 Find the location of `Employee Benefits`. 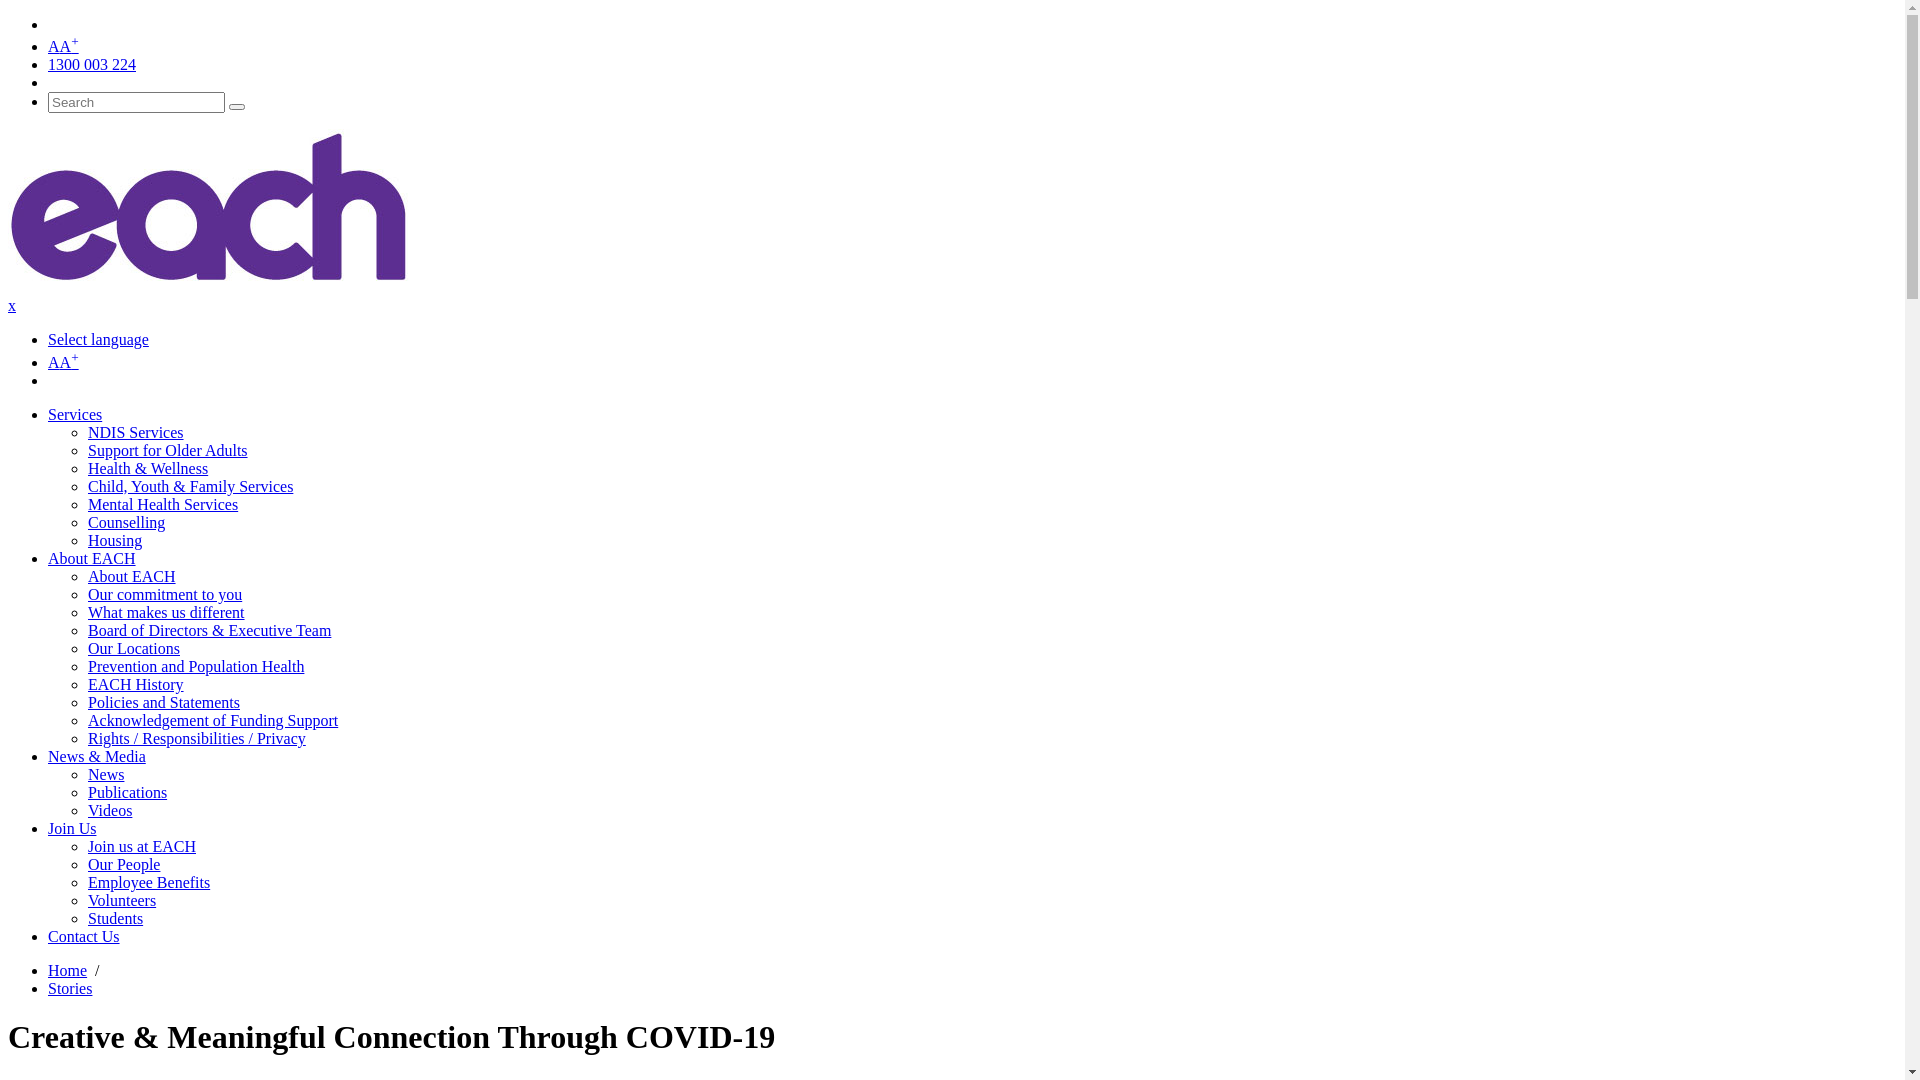

Employee Benefits is located at coordinates (149, 882).